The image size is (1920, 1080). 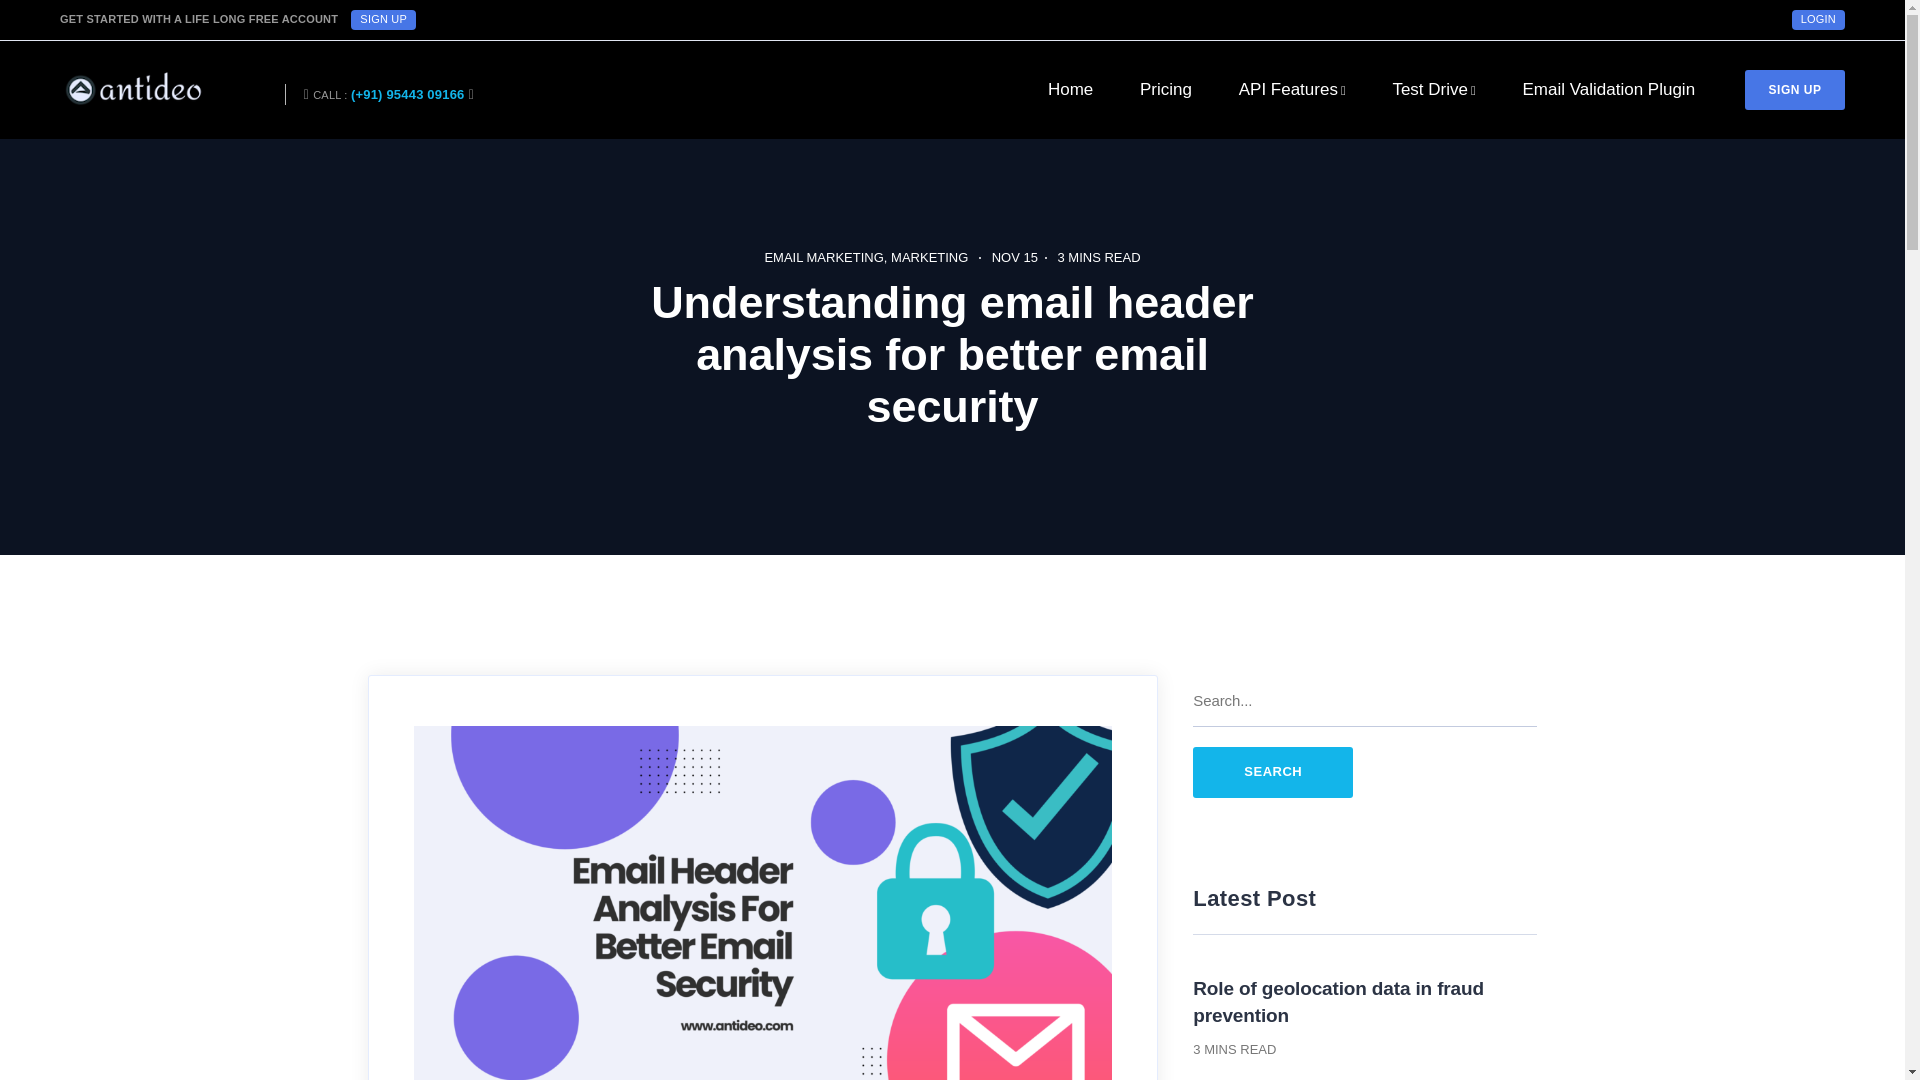 What do you see at coordinates (1292, 90) in the screenshot?
I see `API Features` at bounding box center [1292, 90].